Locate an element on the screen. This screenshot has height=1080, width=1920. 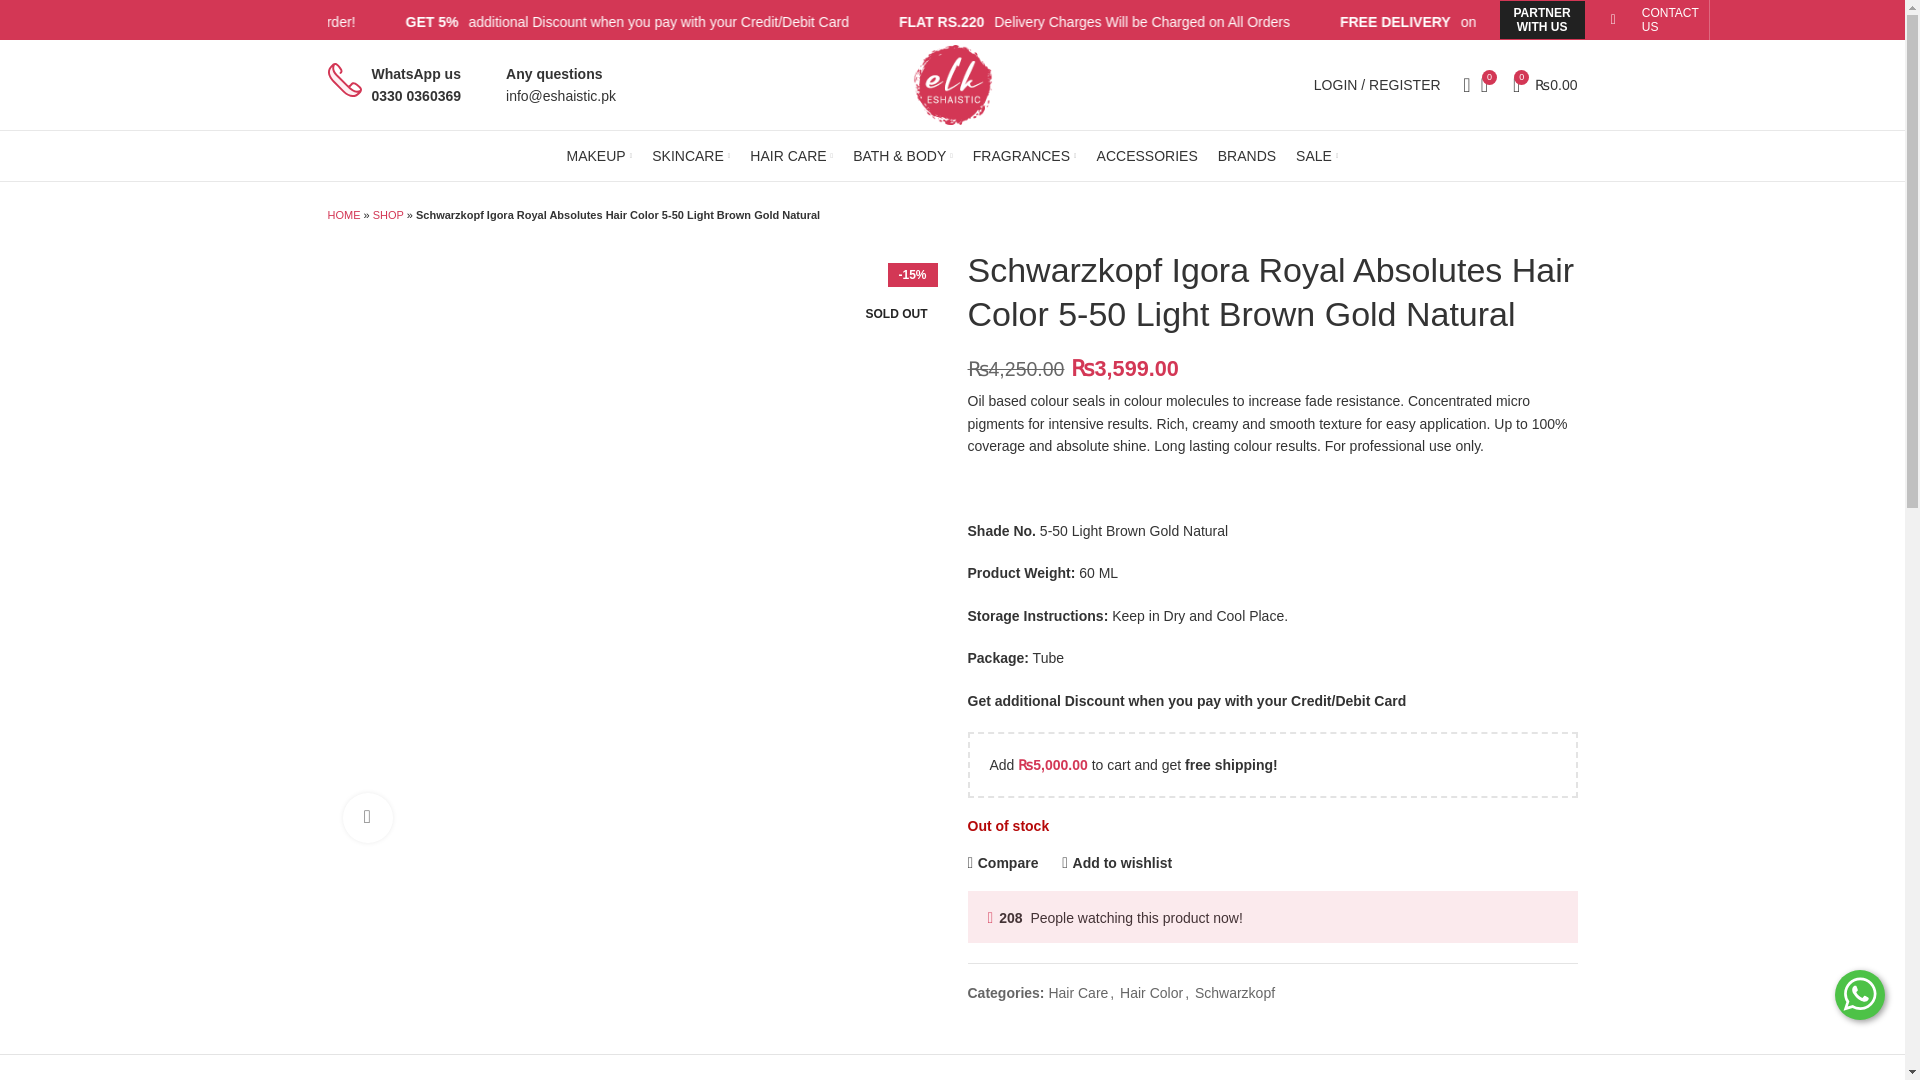
PARTNER WITH US is located at coordinates (1542, 20).